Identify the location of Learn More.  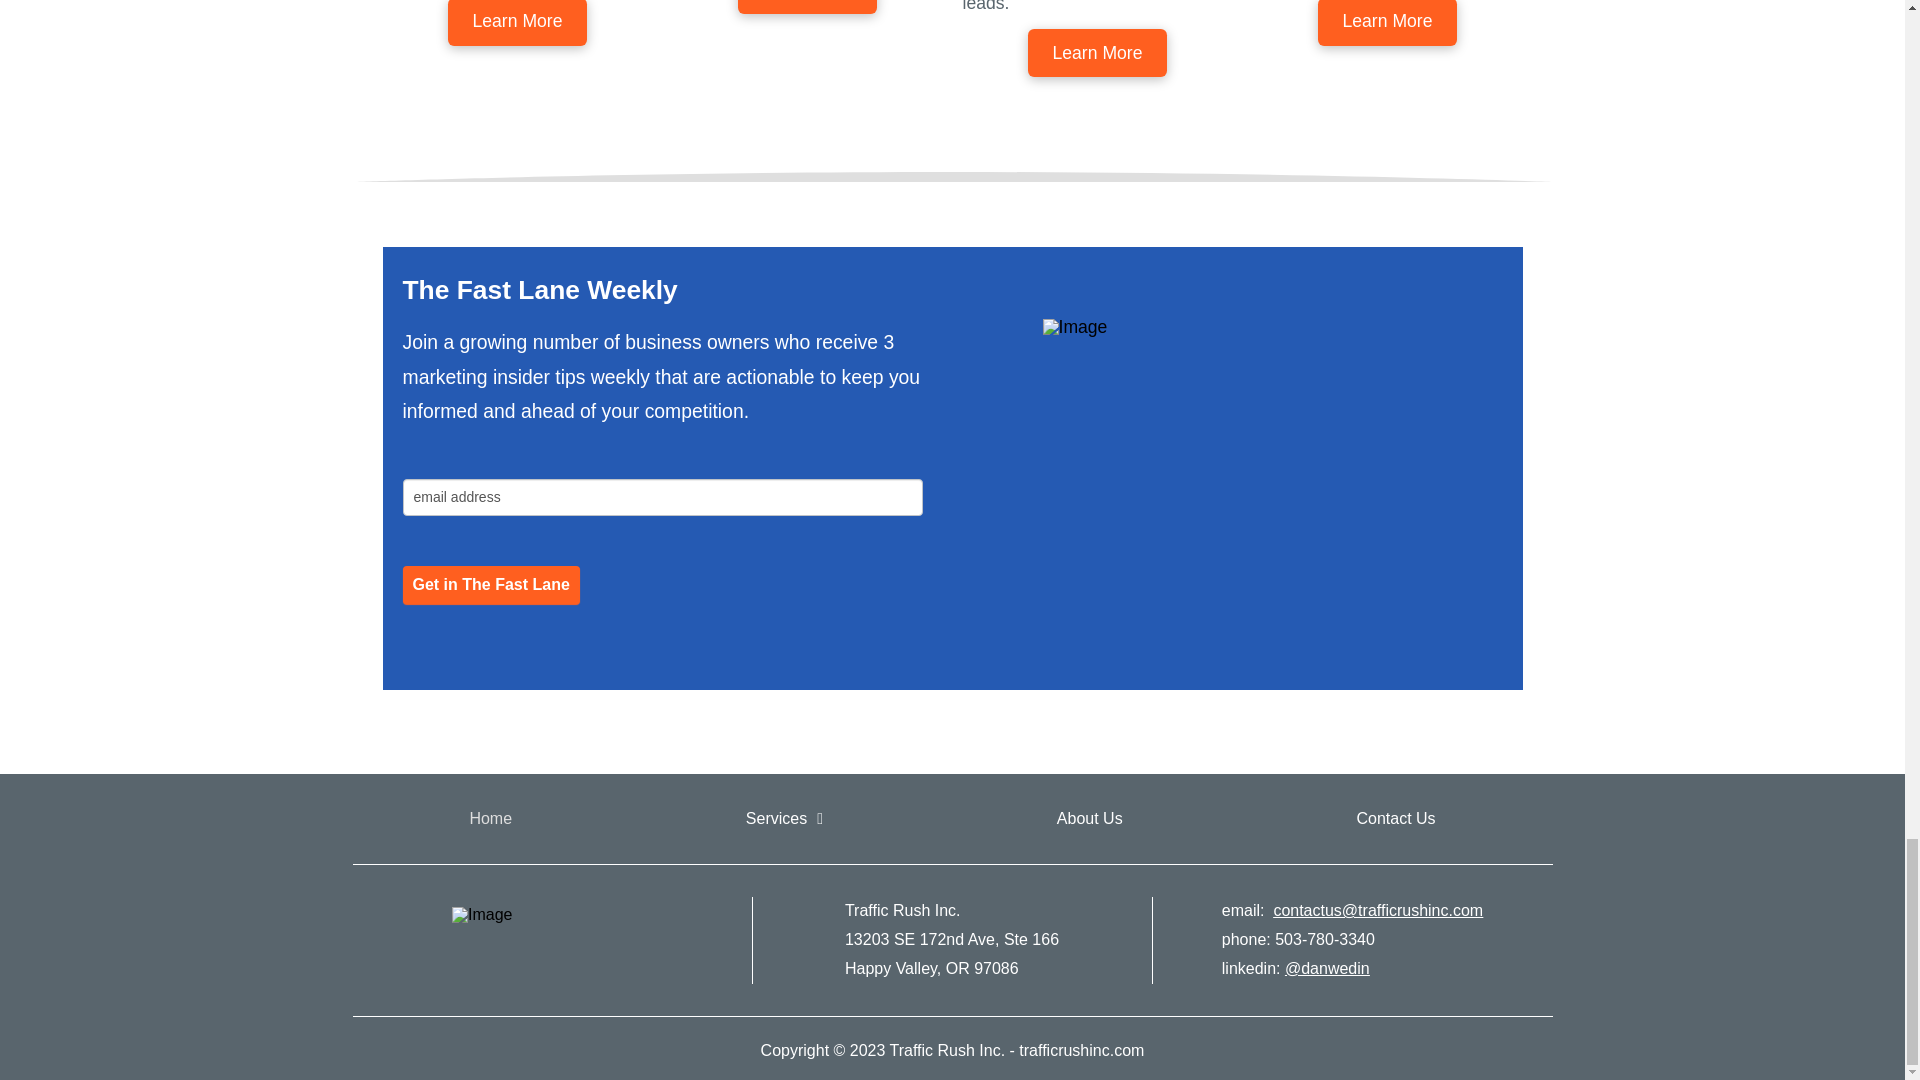
(1097, 52).